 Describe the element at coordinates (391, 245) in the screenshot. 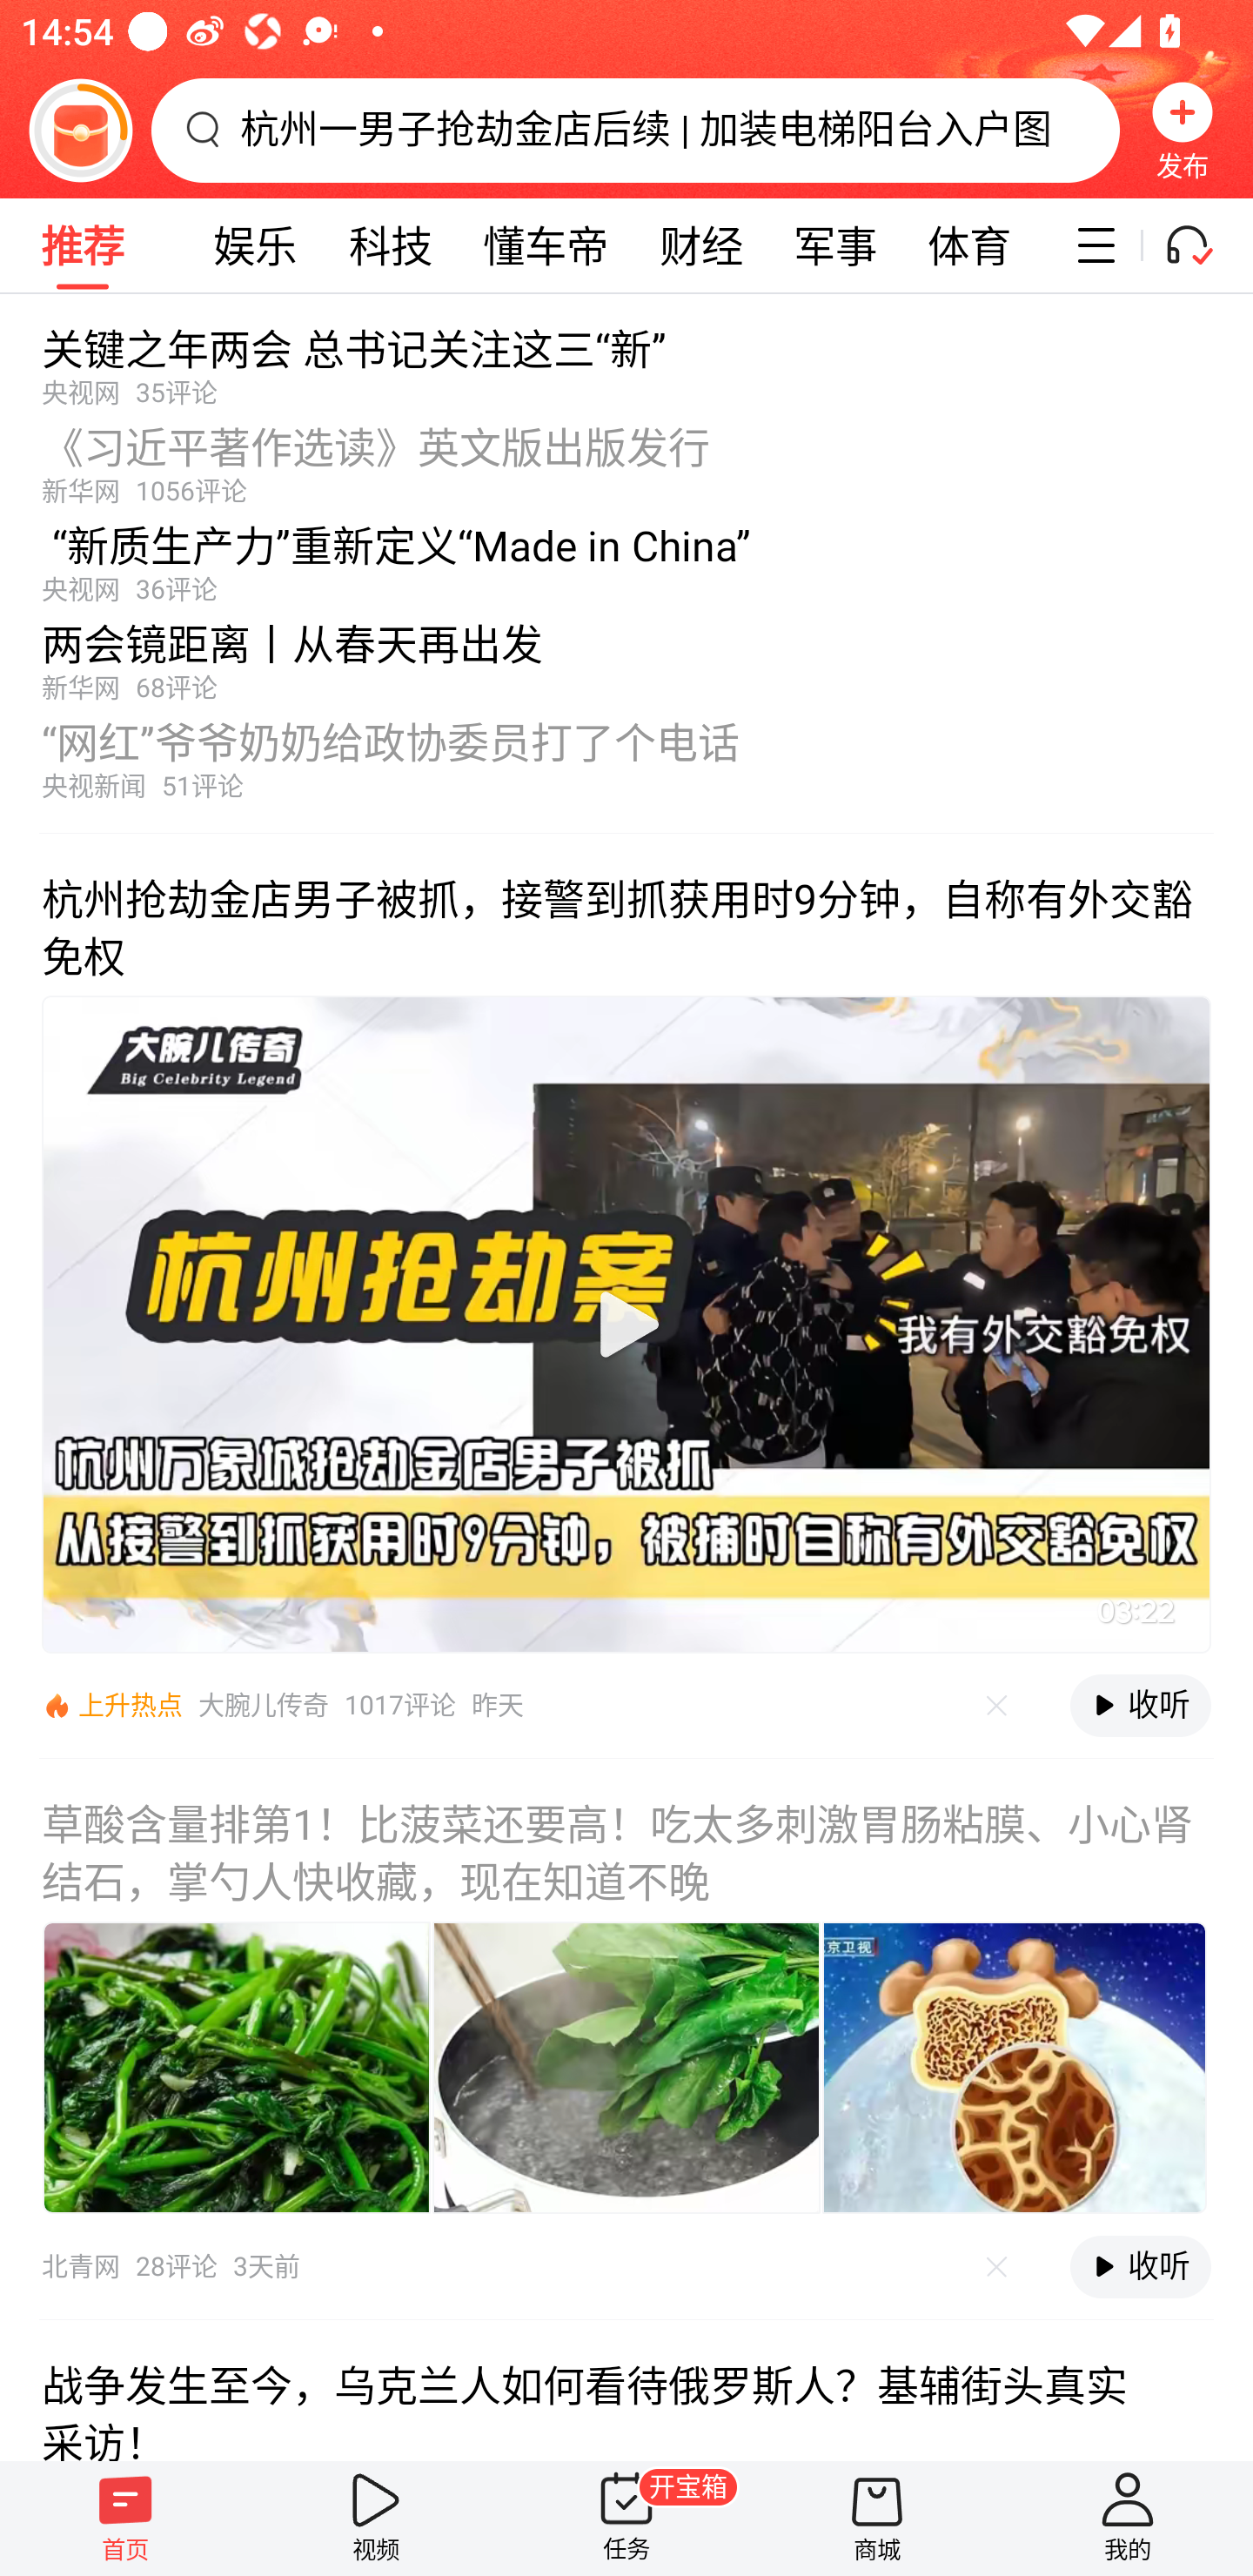

I see `科技` at that location.